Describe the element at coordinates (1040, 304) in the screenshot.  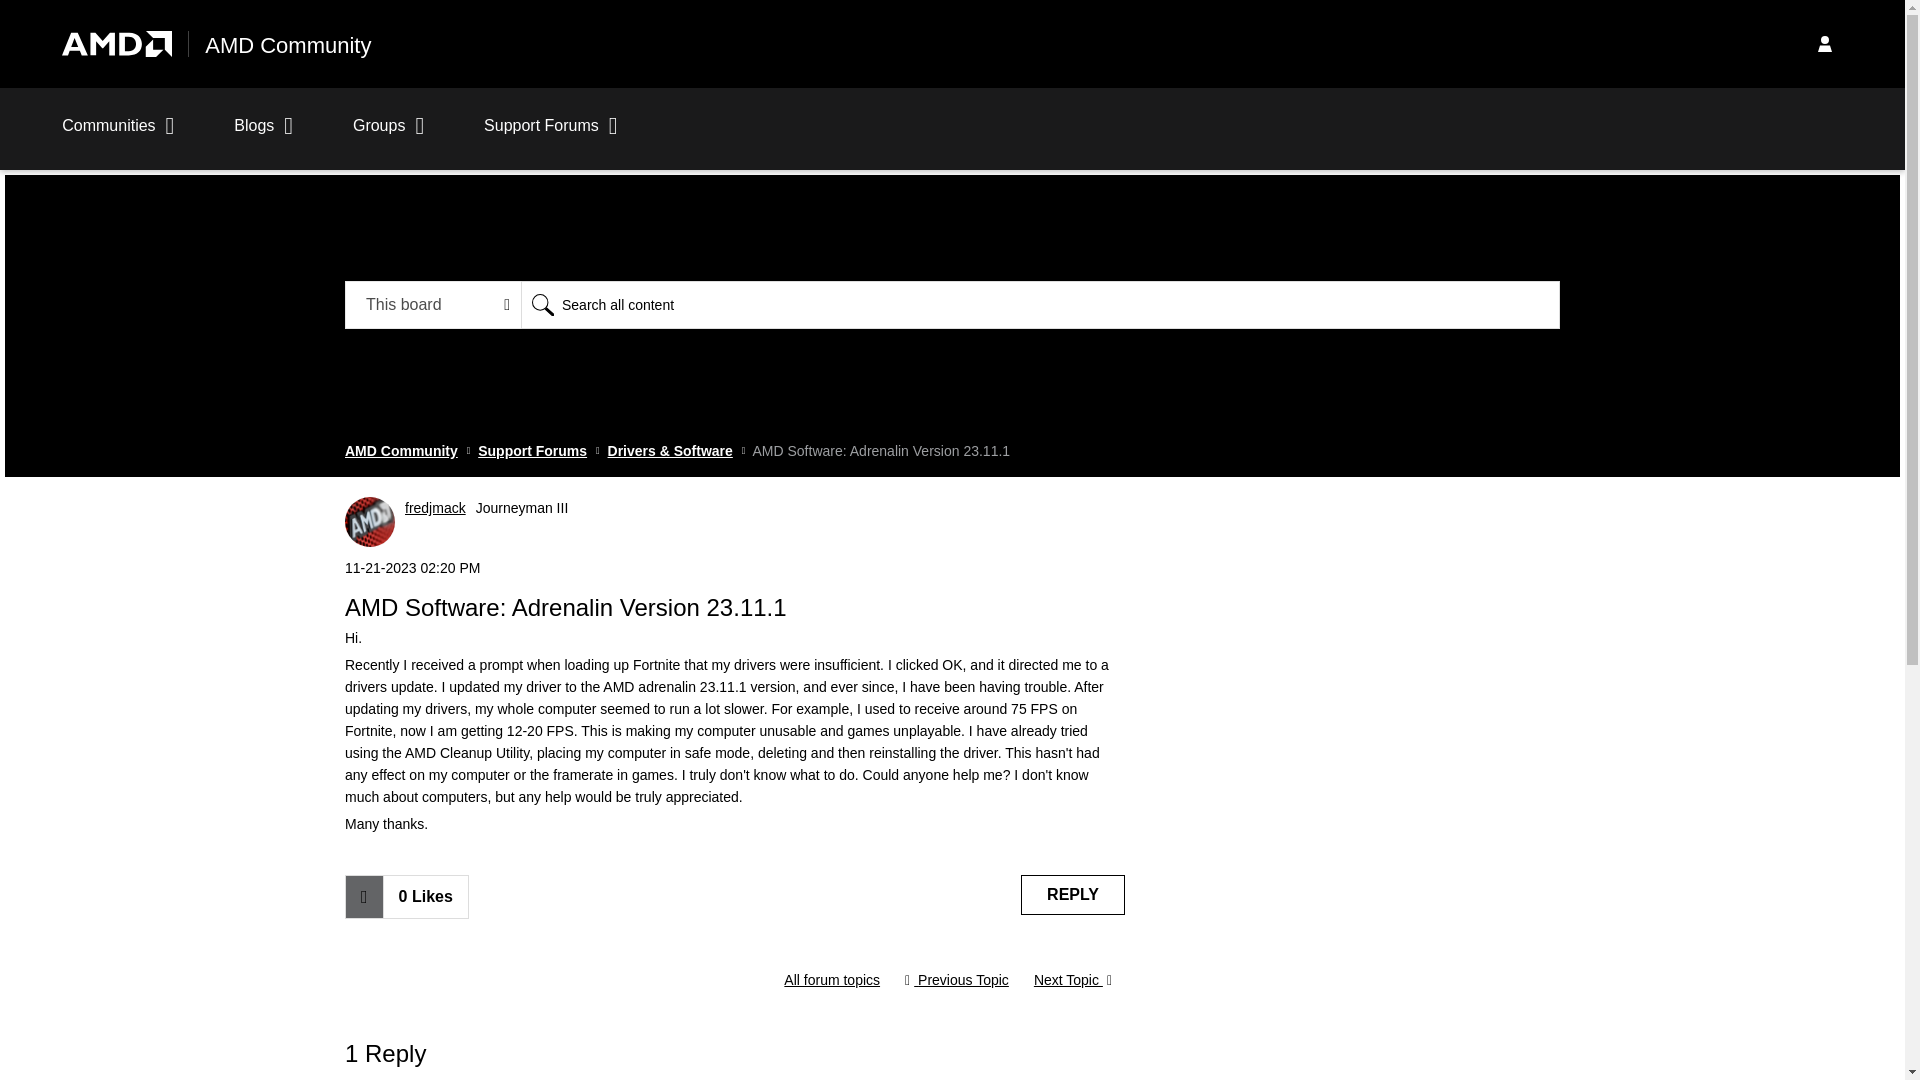
I see `Search` at that location.